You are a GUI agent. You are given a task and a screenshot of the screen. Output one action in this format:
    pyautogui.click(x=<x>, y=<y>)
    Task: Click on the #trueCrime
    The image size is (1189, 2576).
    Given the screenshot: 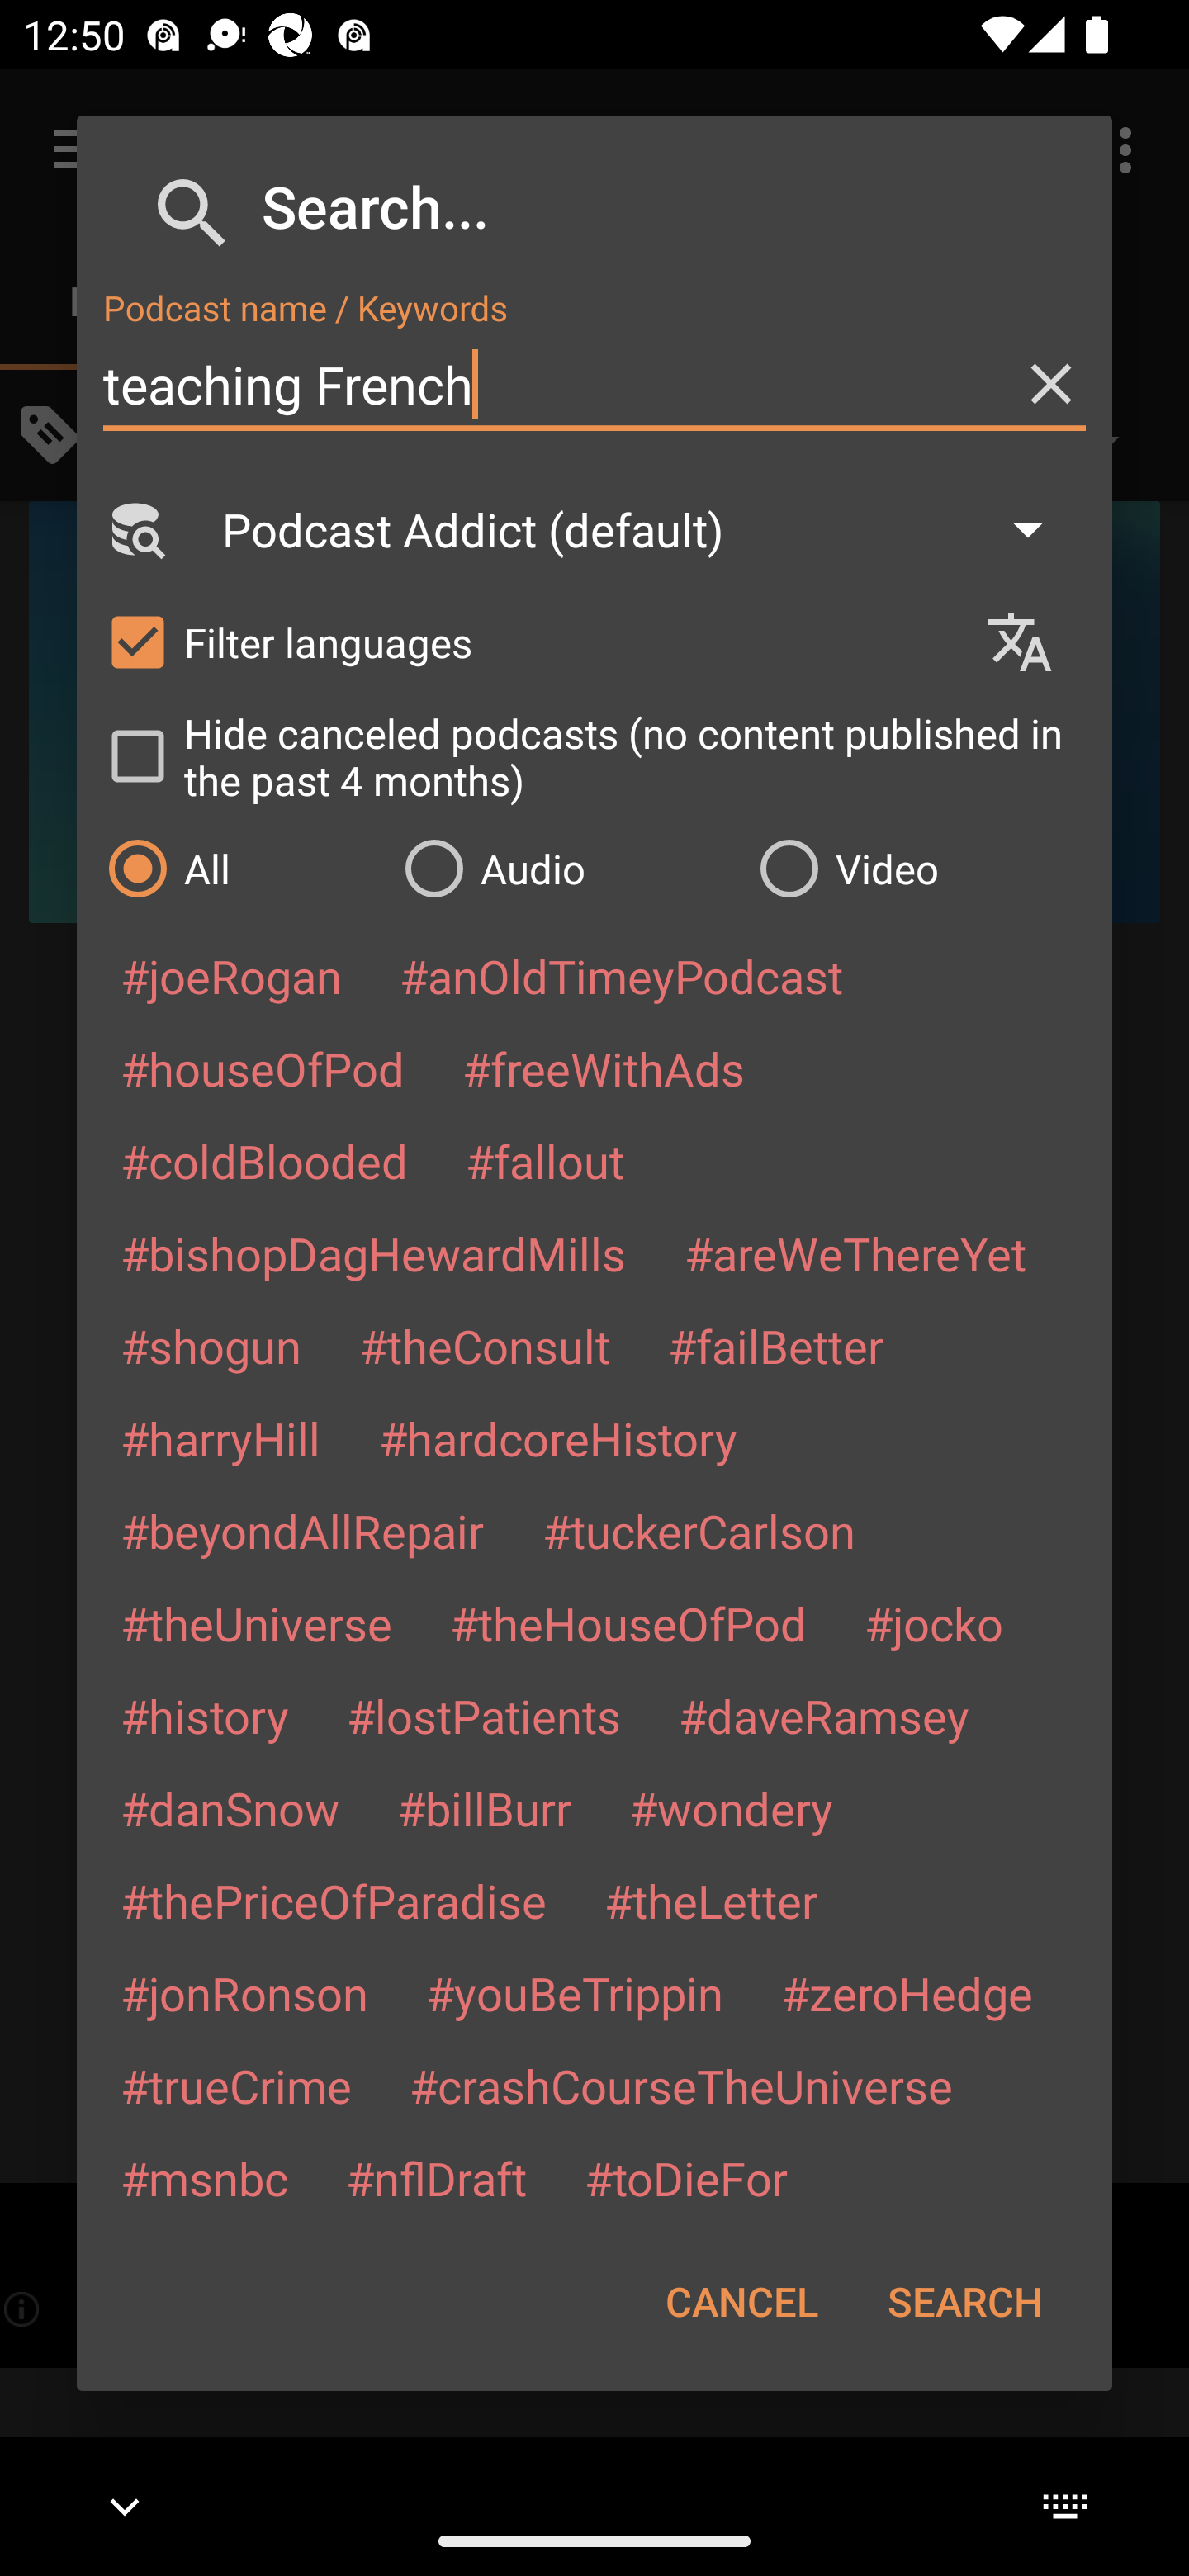 What is the action you would take?
    pyautogui.click(x=236, y=2085)
    